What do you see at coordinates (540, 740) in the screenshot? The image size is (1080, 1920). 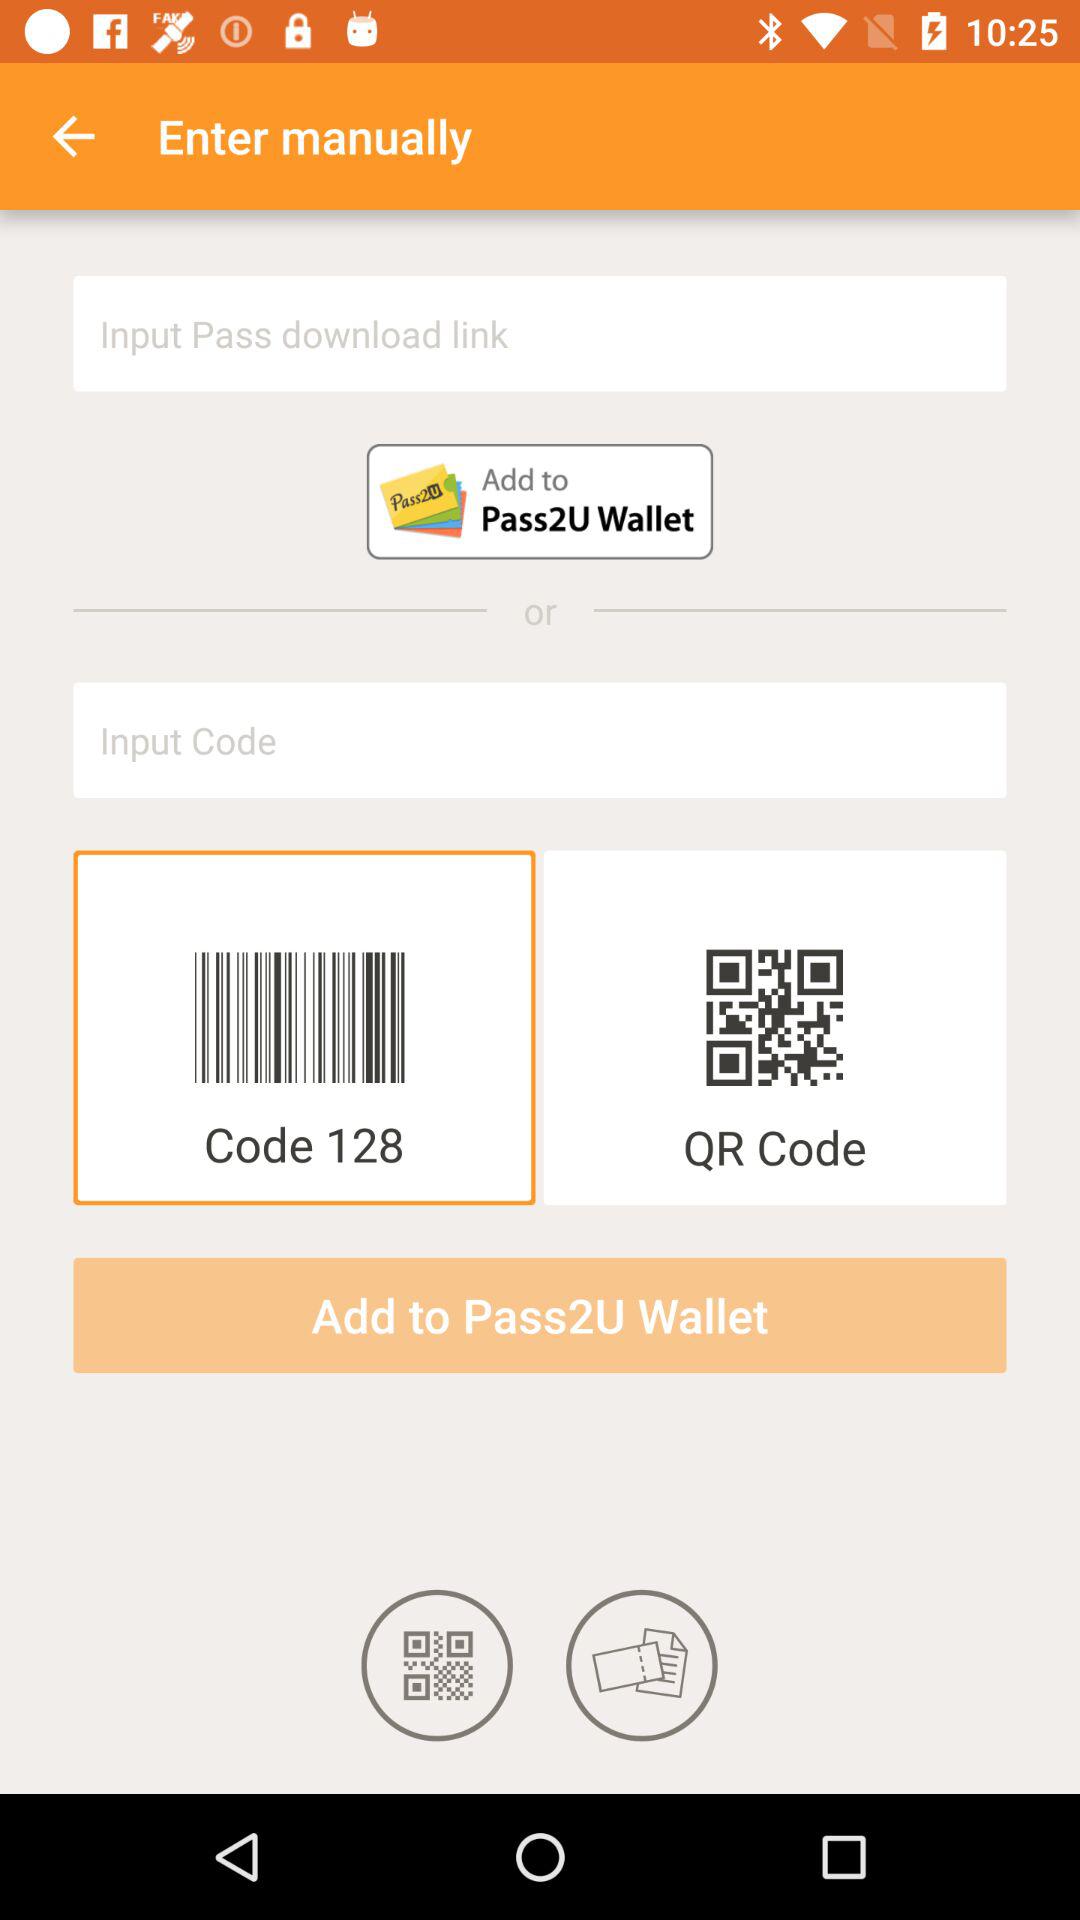 I see `click on the input code` at bounding box center [540, 740].